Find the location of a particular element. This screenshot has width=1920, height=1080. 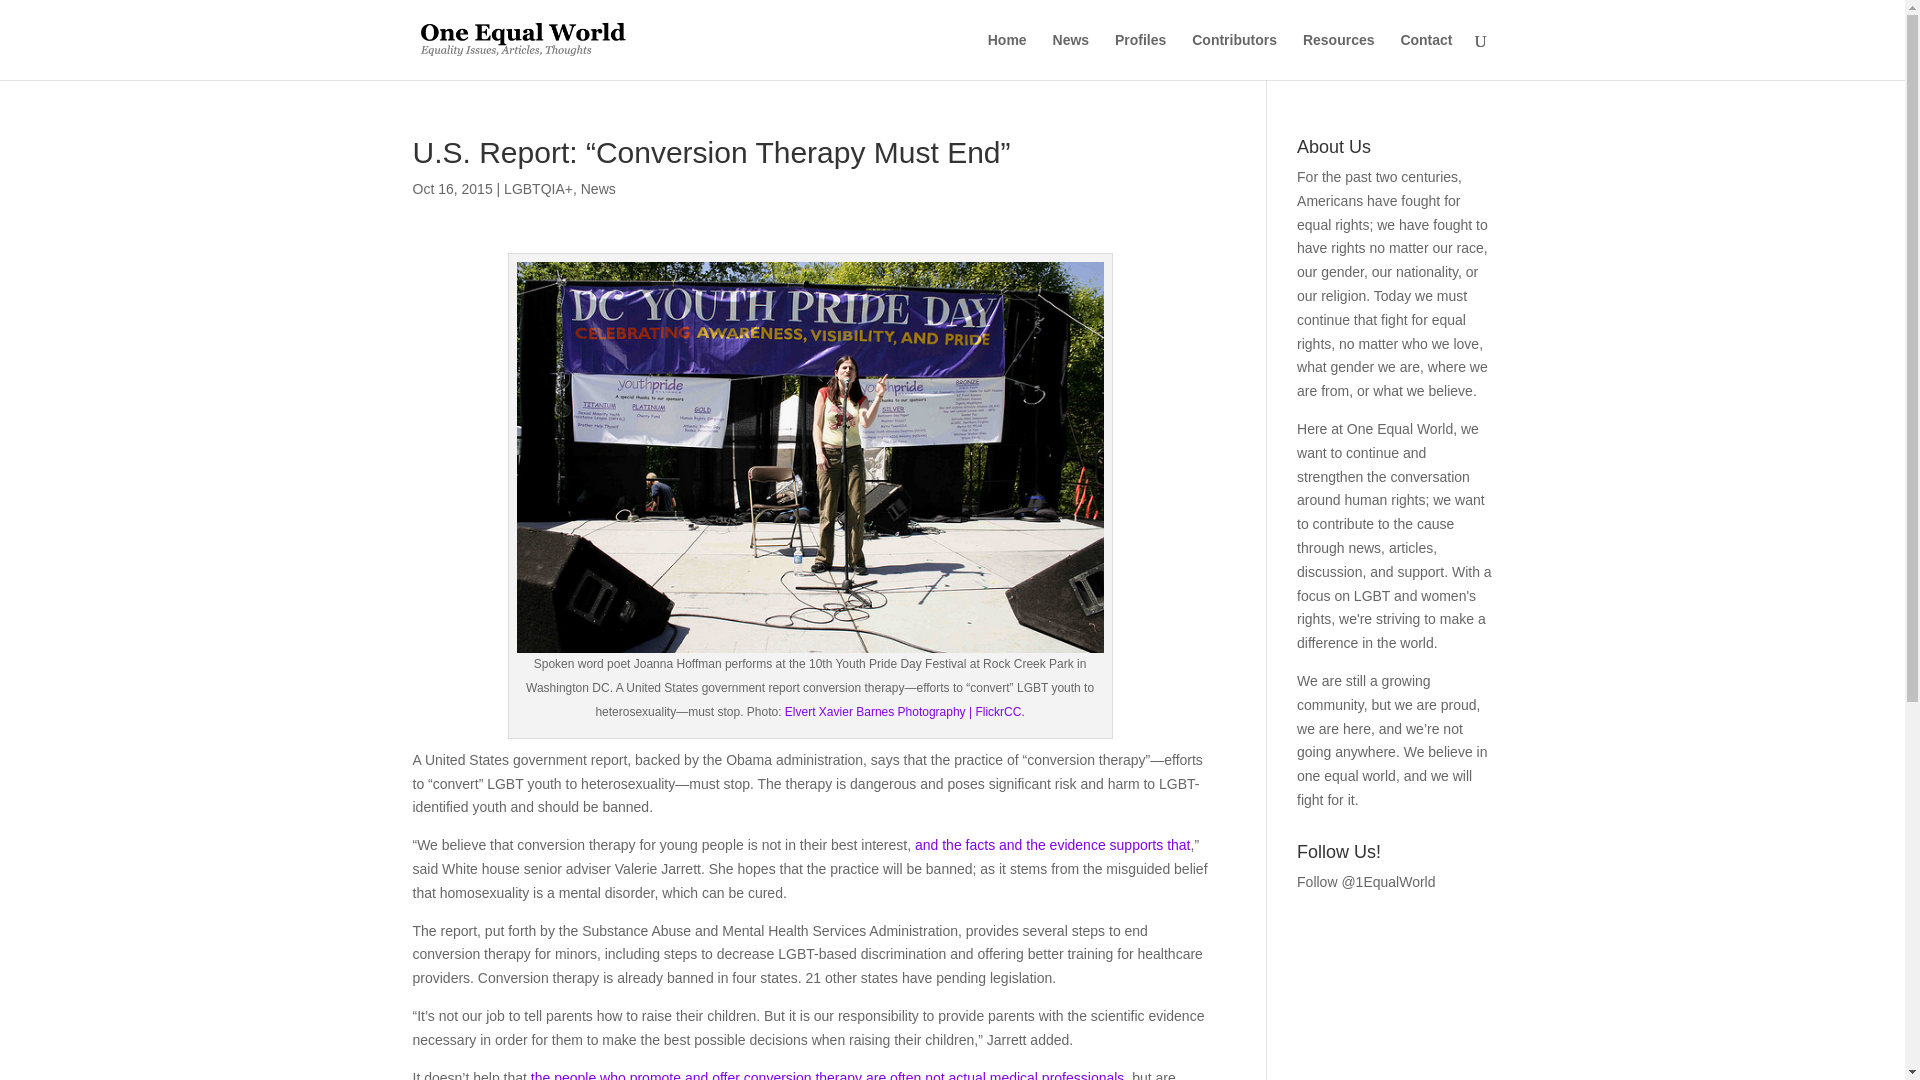

and the facts and the evidence supports that is located at coordinates (1052, 845).